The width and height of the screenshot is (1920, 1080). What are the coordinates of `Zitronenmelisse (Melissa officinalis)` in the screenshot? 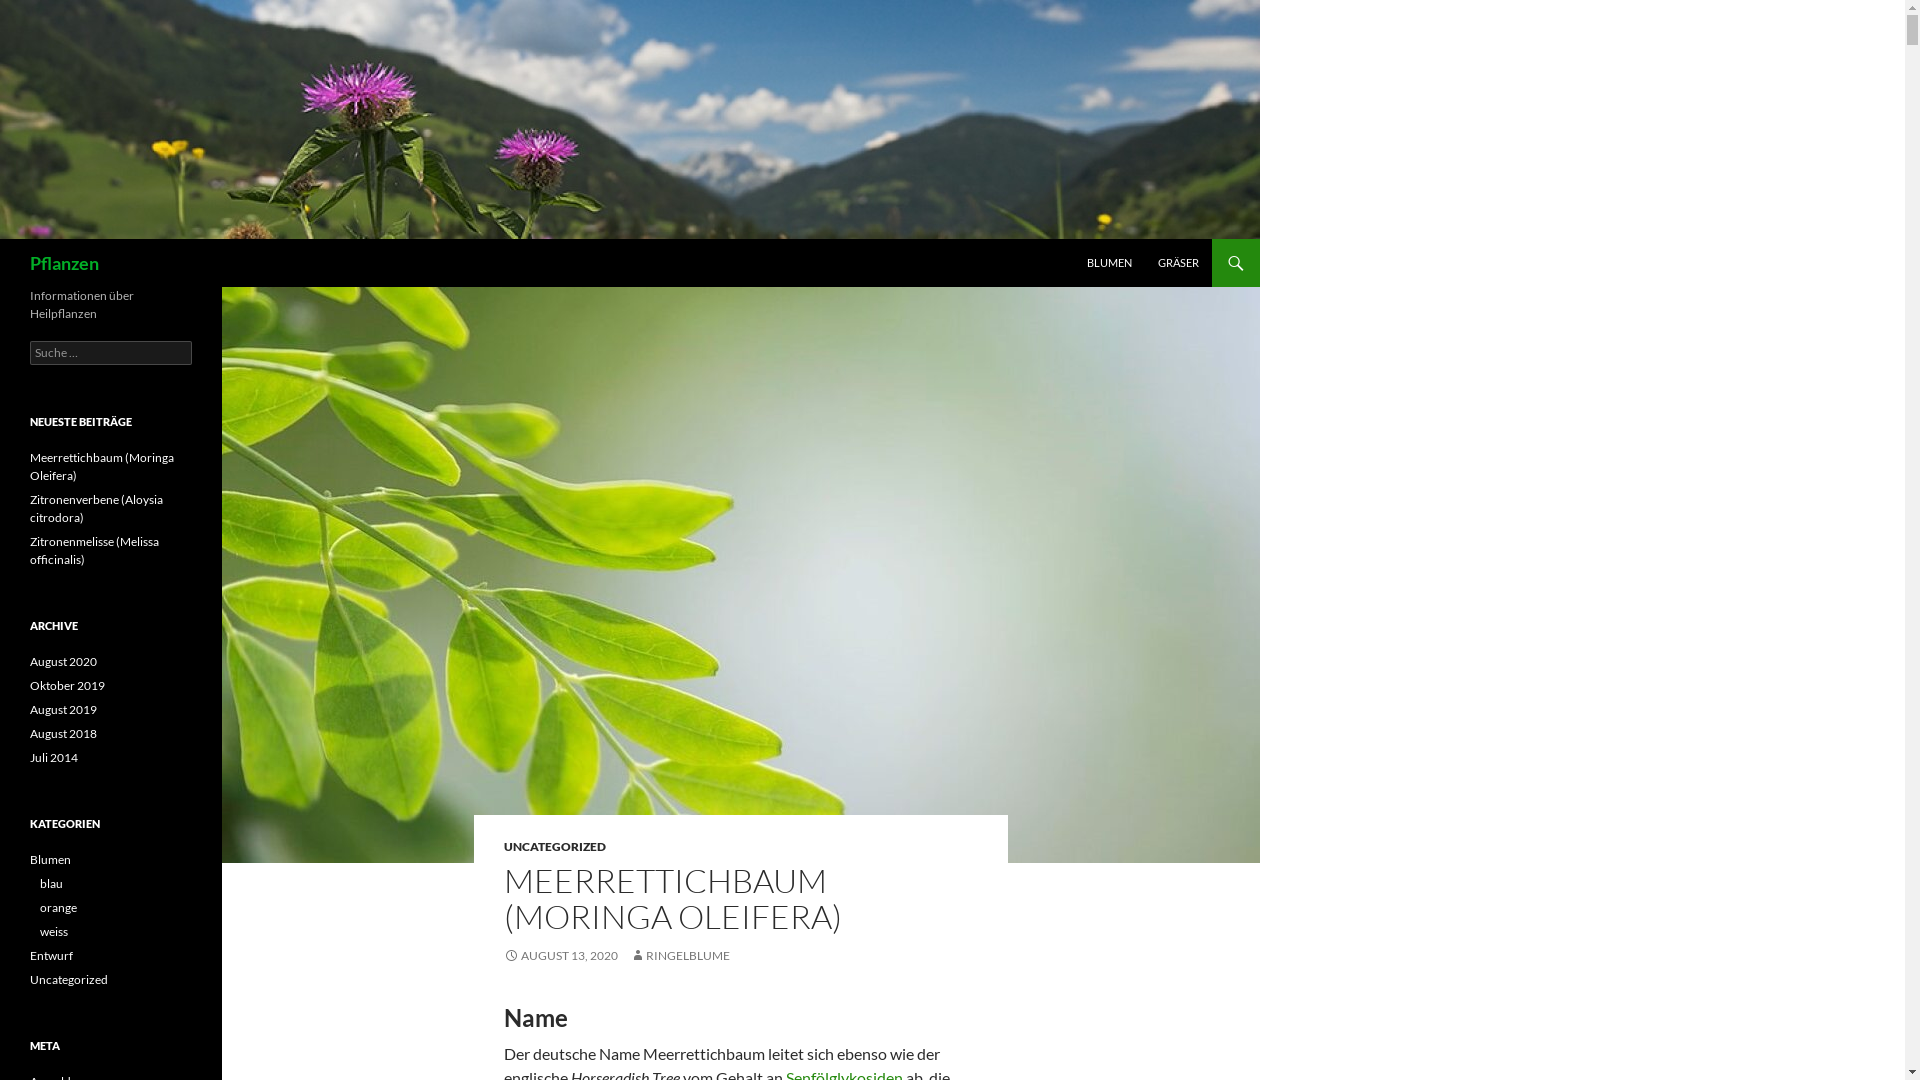 It's located at (94, 550).